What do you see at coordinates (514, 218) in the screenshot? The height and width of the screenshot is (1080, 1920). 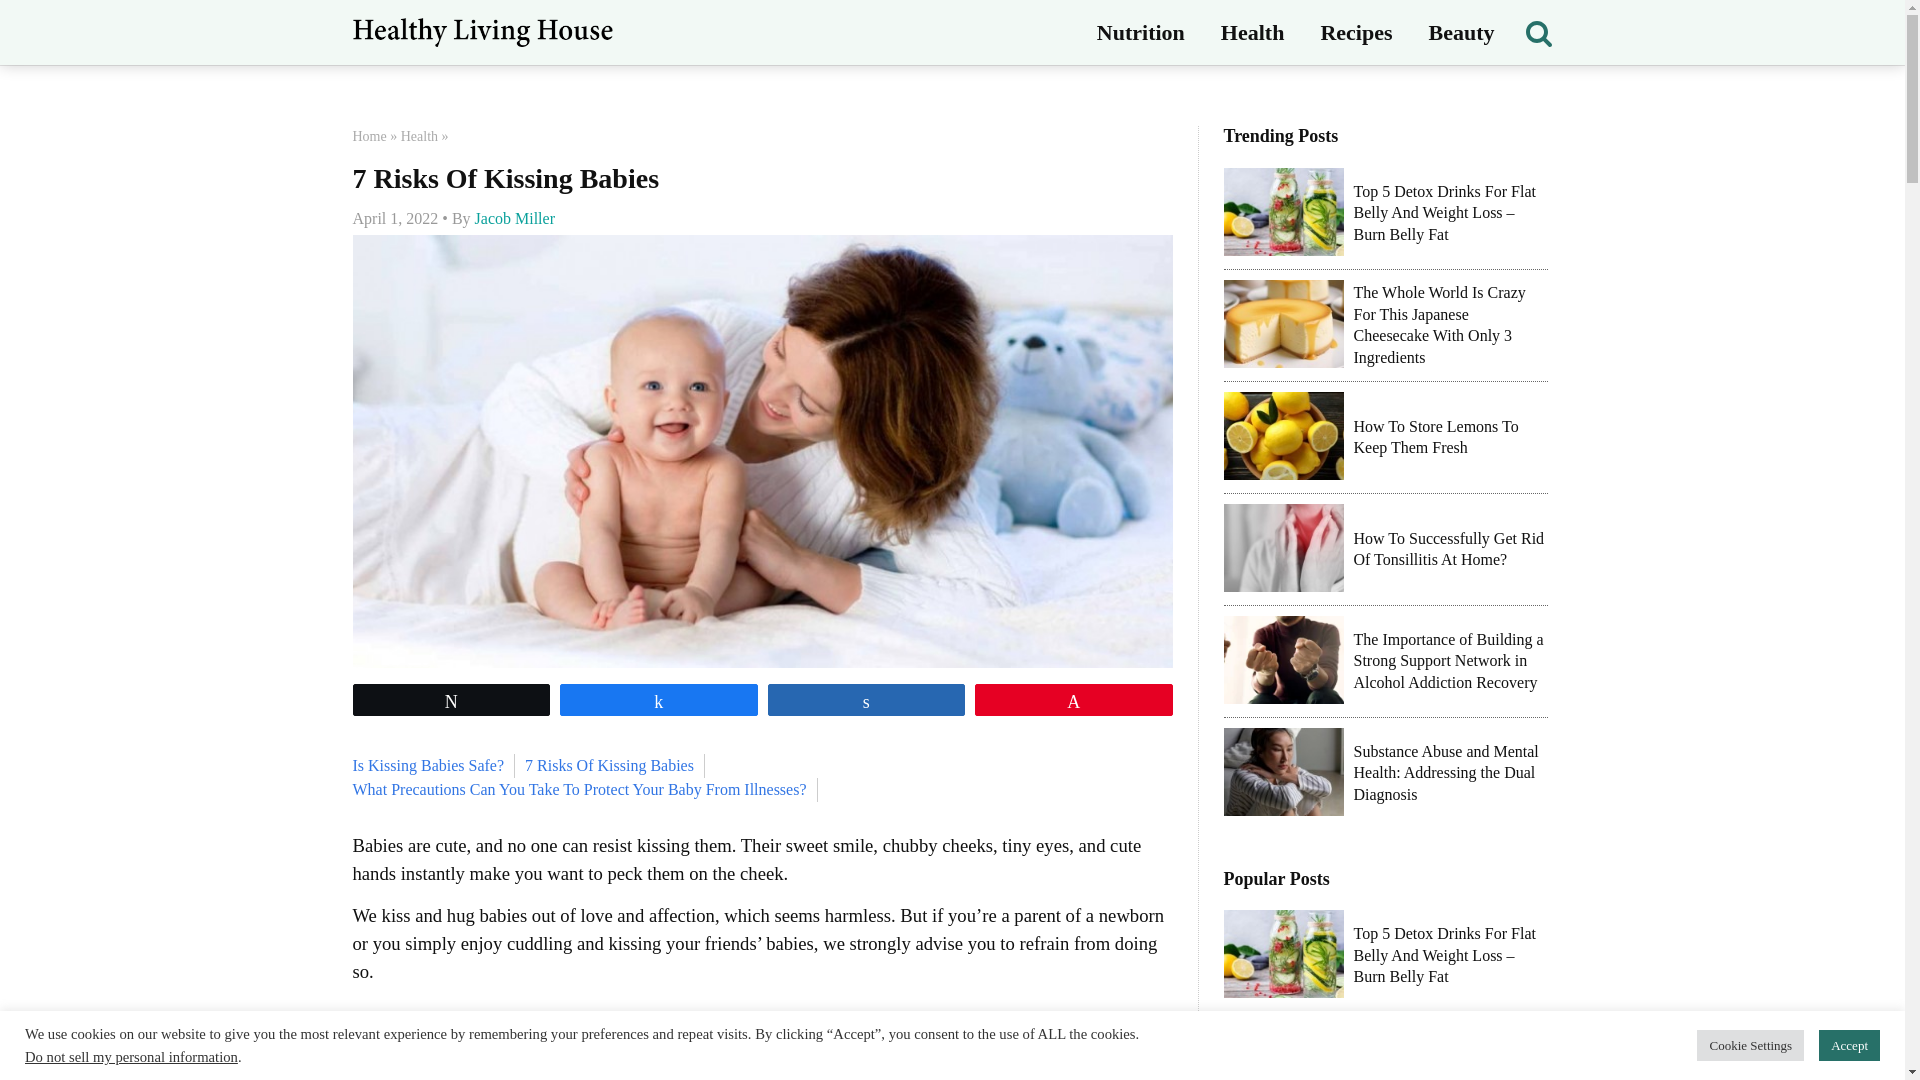 I see `Jacob Miller` at bounding box center [514, 218].